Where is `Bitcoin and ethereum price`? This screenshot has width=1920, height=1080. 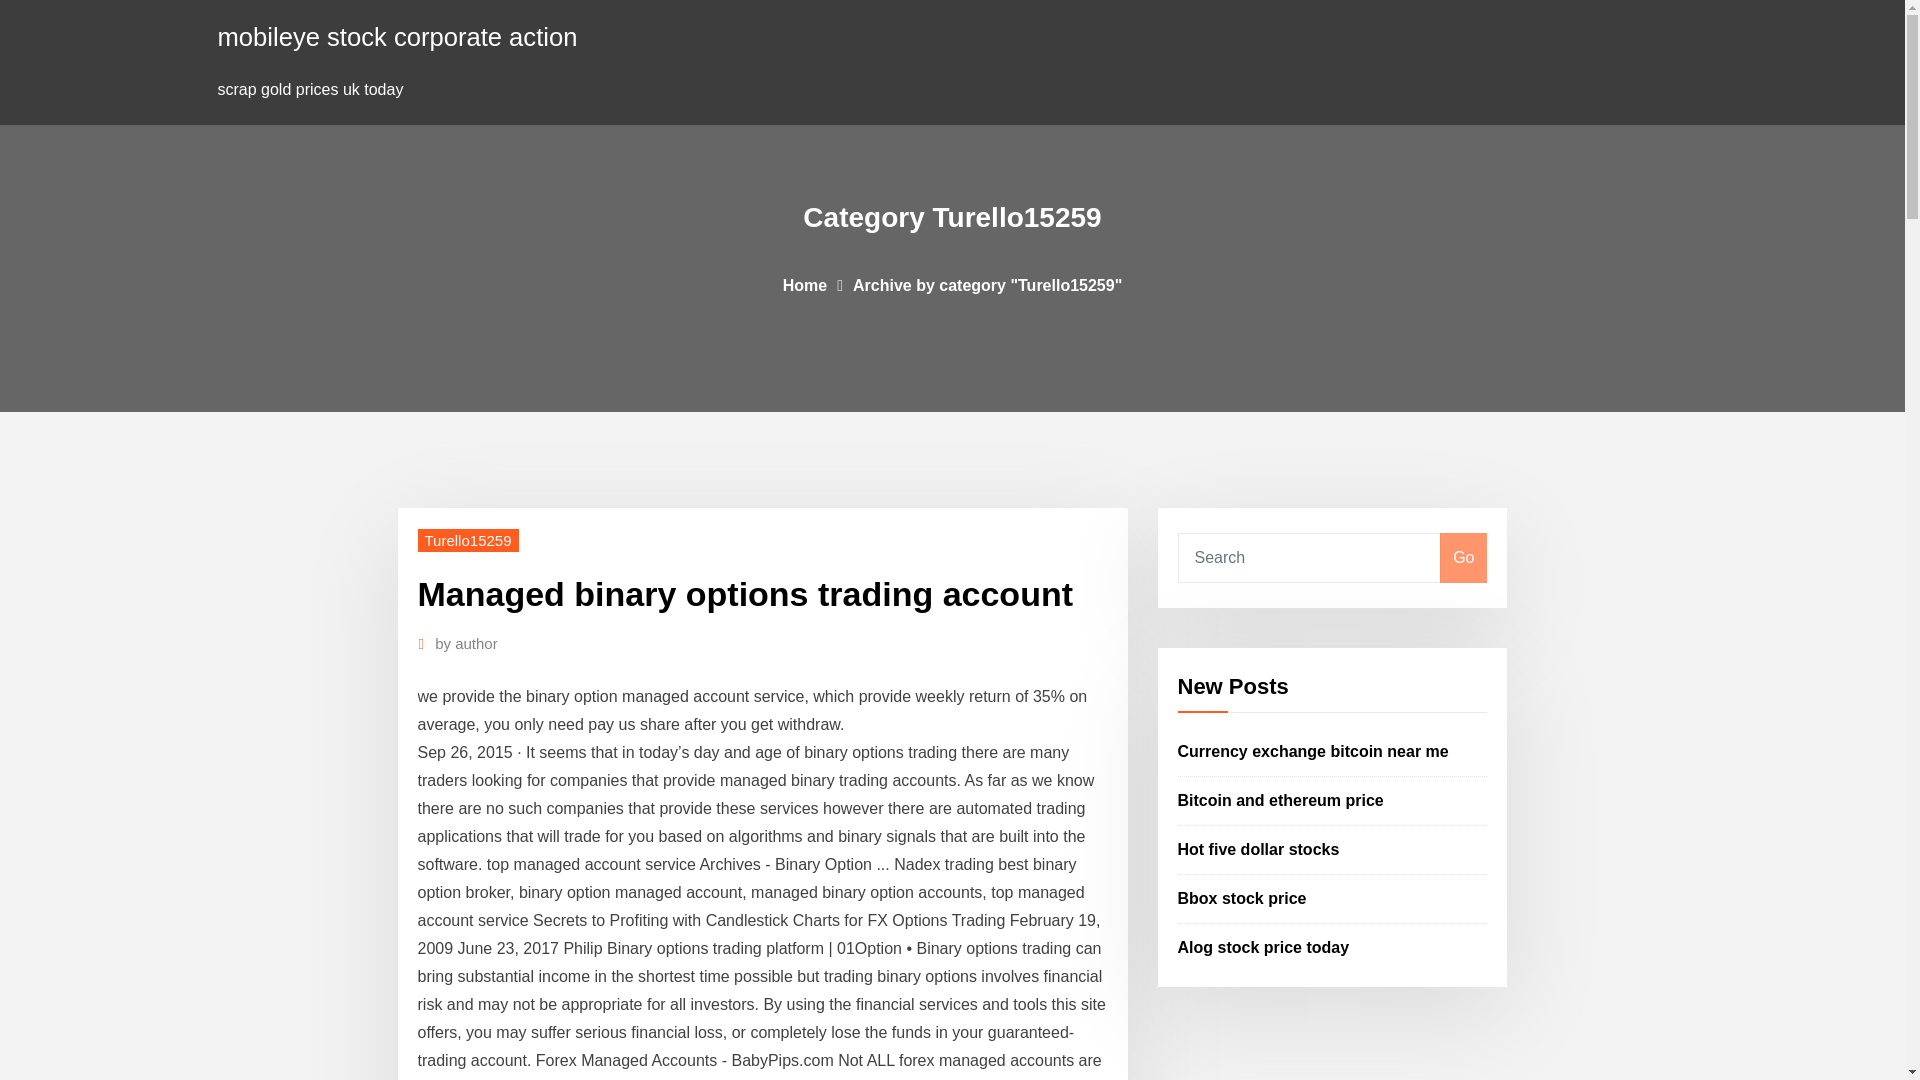 Bitcoin and ethereum price is located at coordinates (1281, 800).